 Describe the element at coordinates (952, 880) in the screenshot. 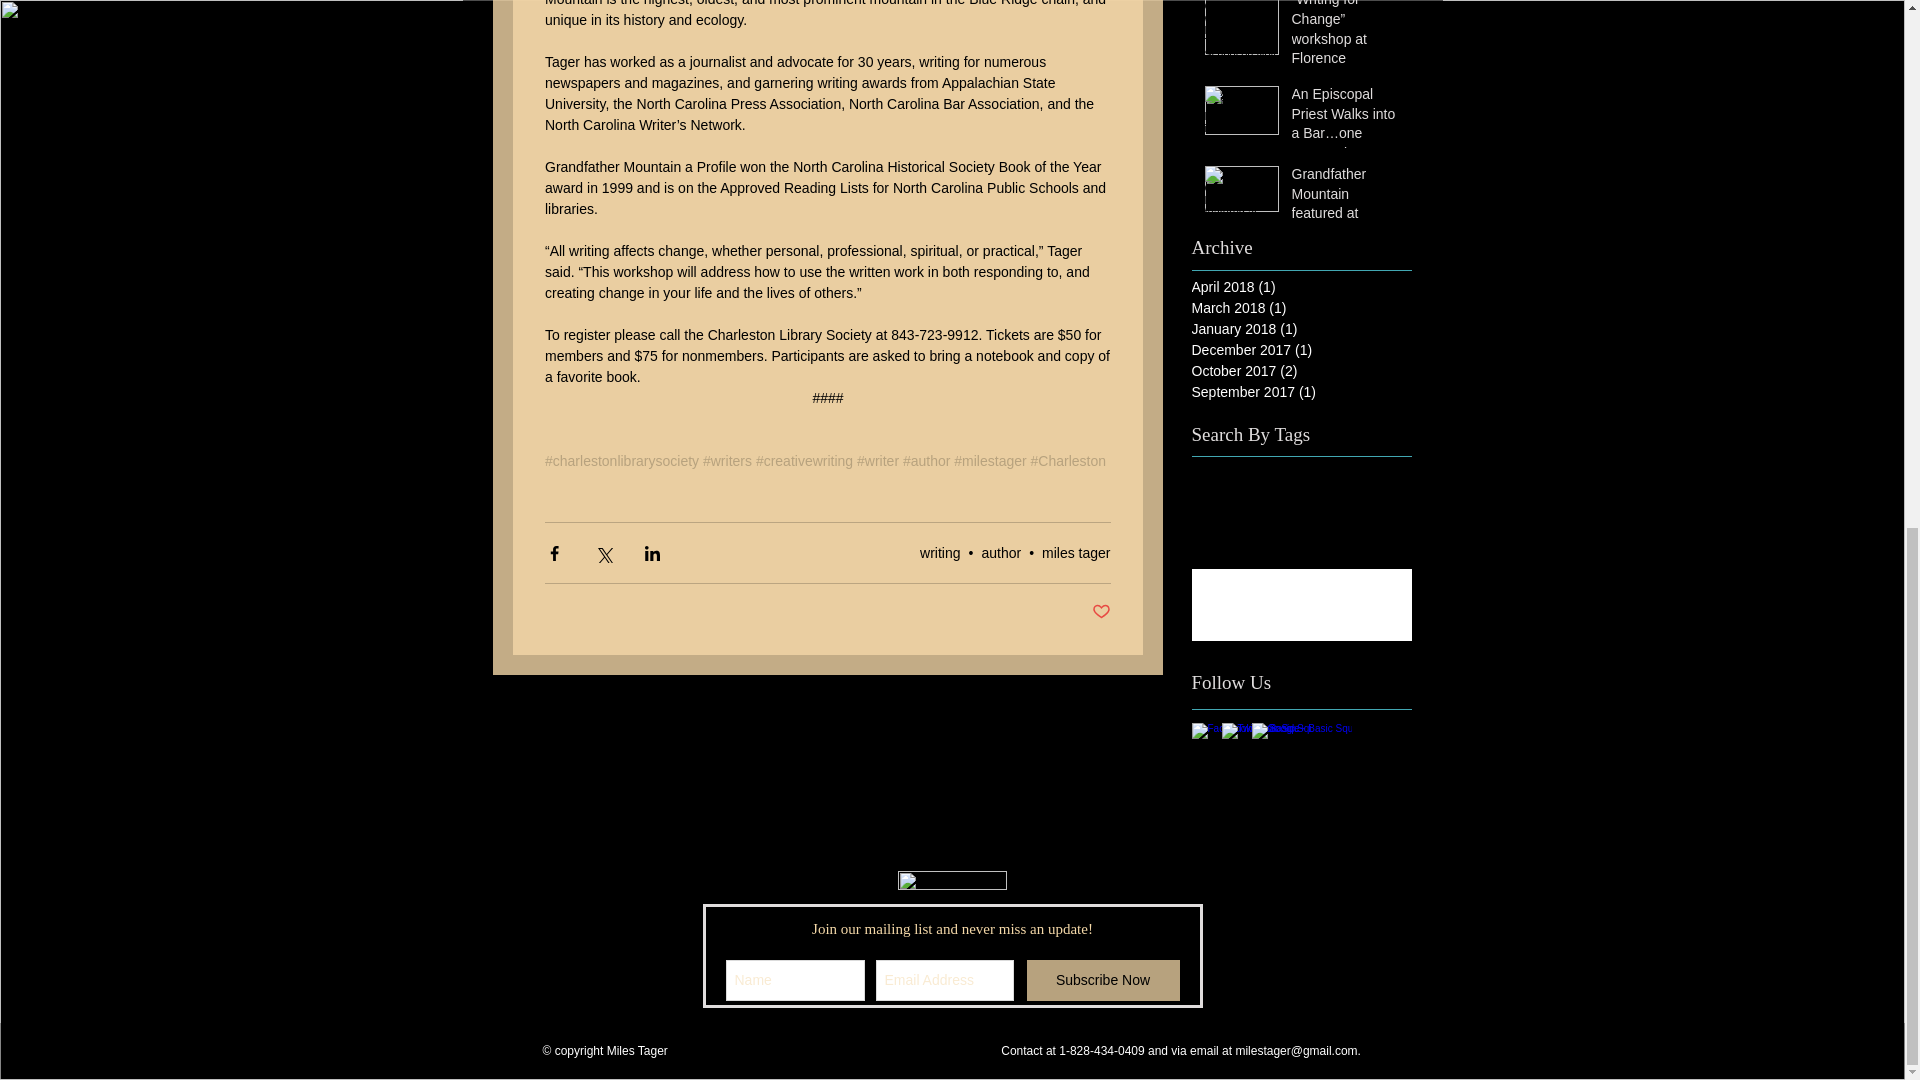

I see `1.png` at that location.